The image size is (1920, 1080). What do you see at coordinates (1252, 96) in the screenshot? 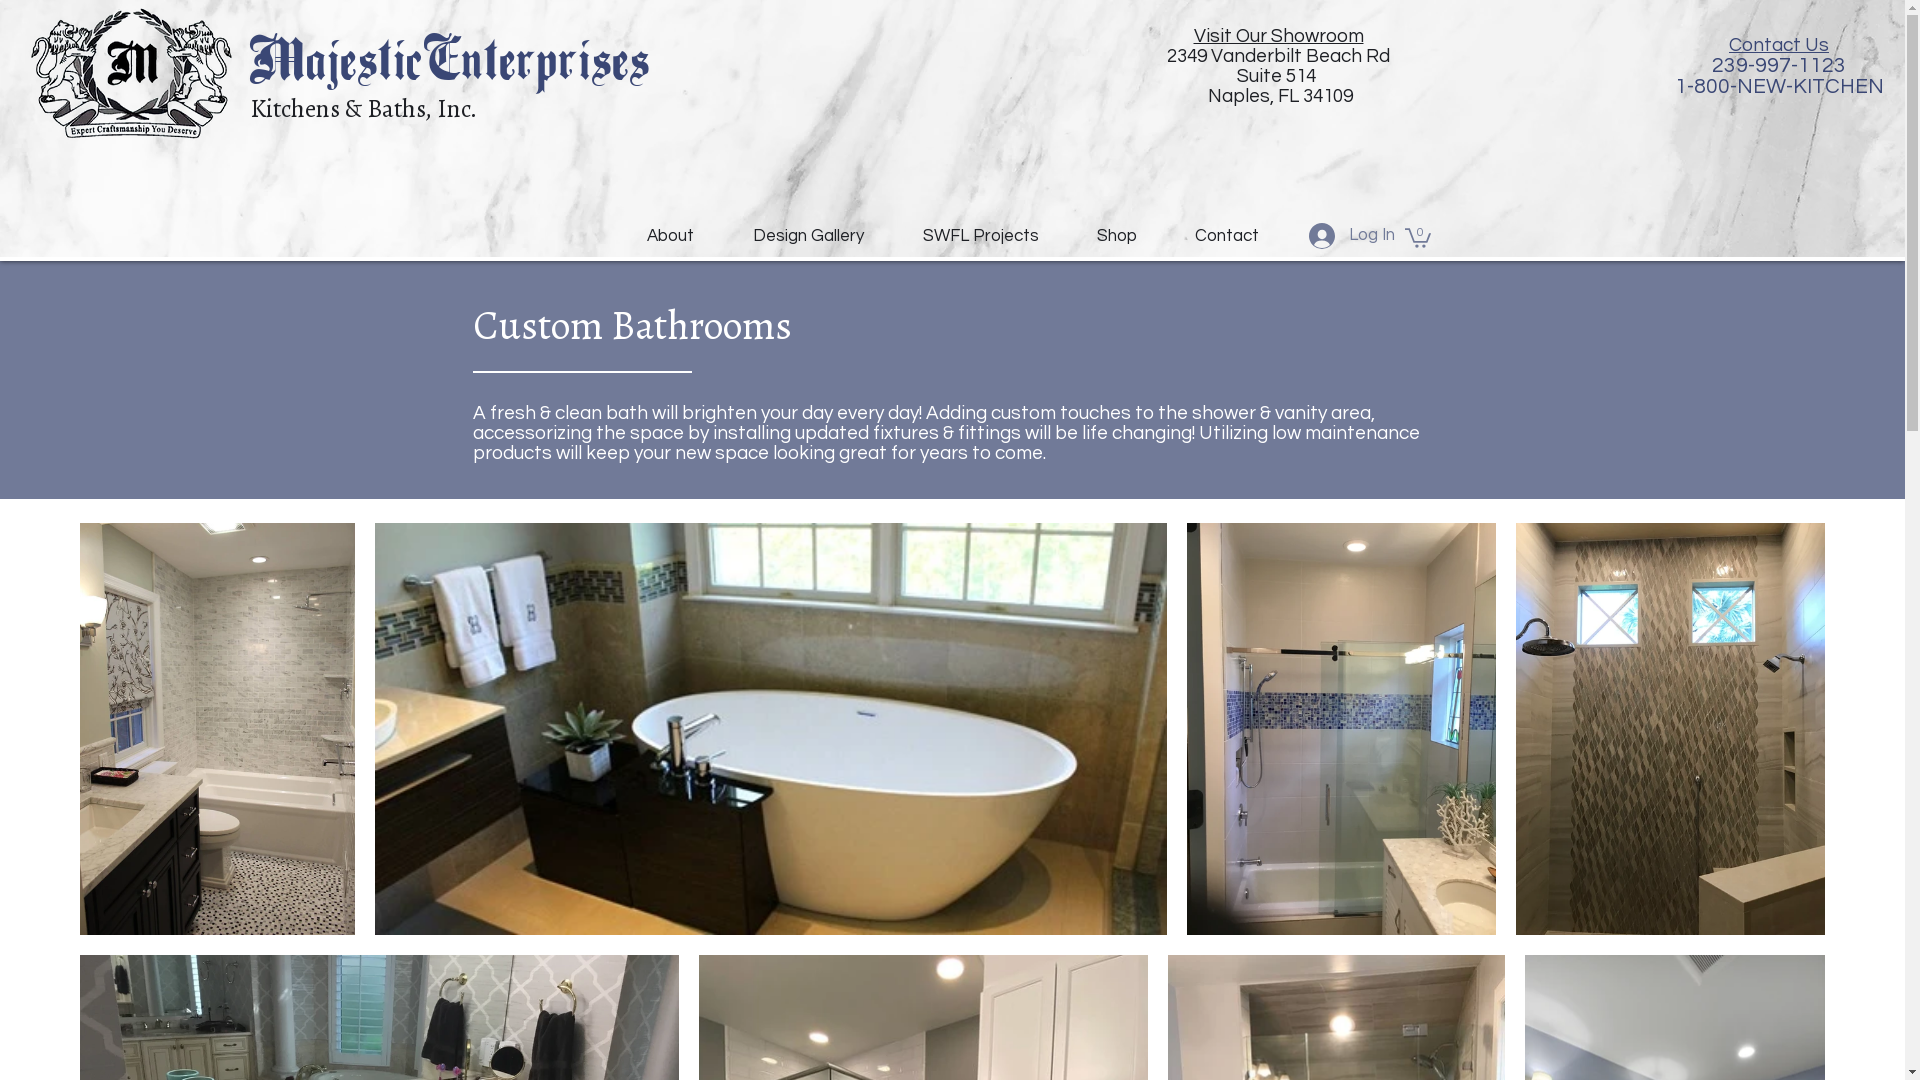
I see ` Naples, FL` at bounding box center [1252, 96].